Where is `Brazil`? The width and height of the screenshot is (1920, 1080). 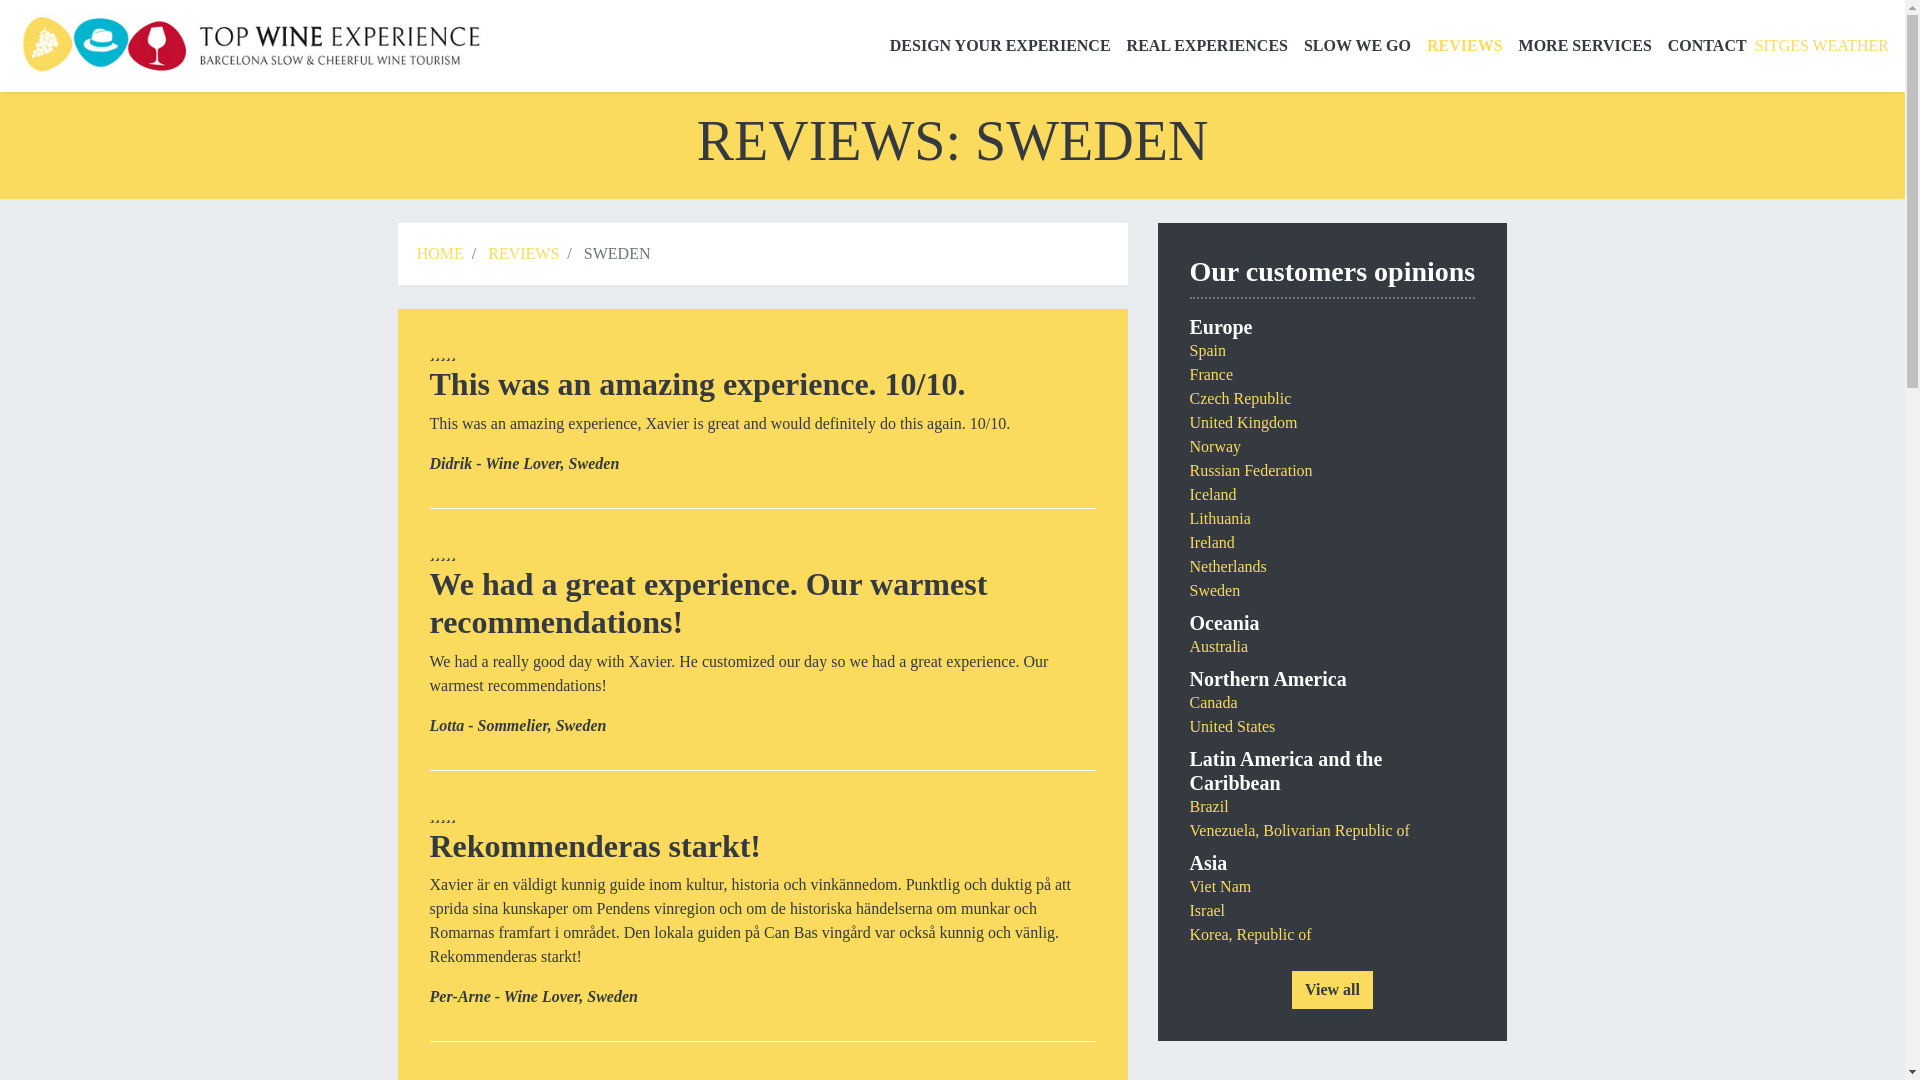
Brazil is located at coordinates (1209, 806).